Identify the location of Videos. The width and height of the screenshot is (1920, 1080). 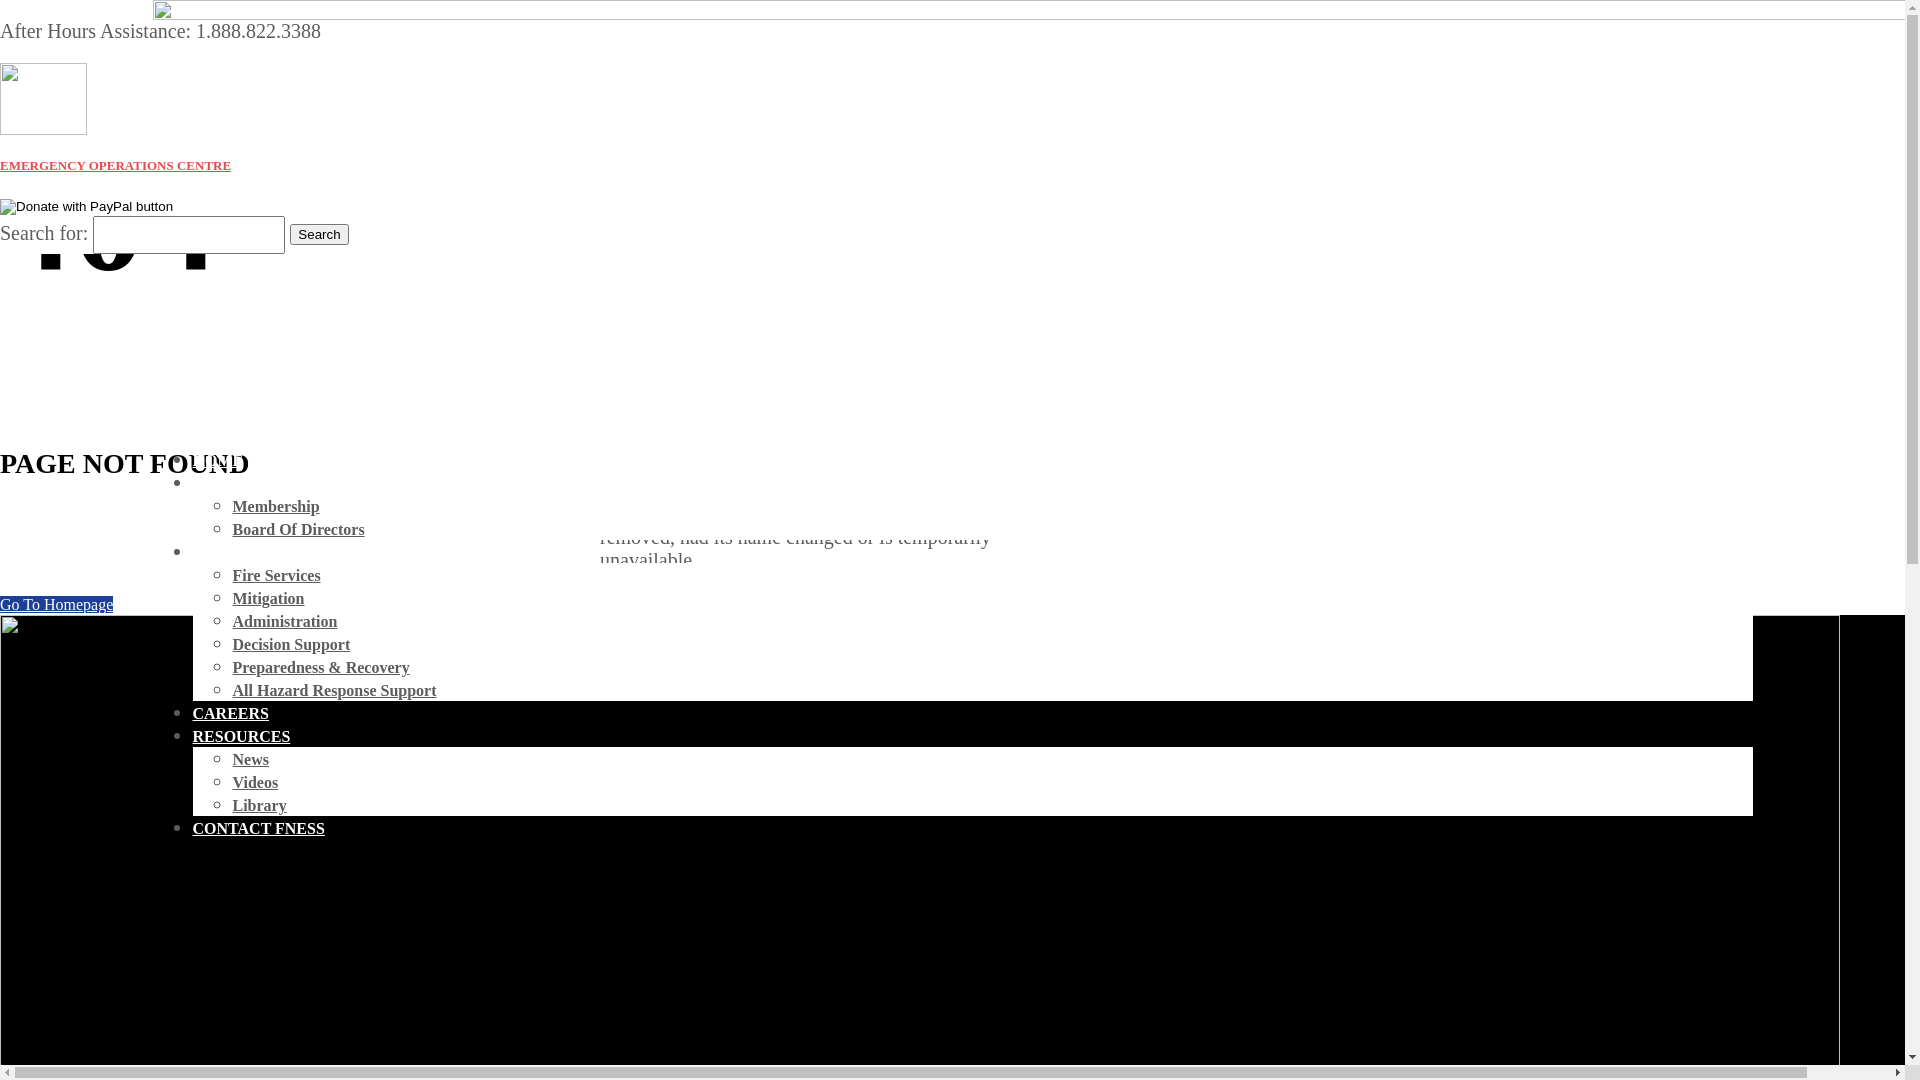
(255, 782).